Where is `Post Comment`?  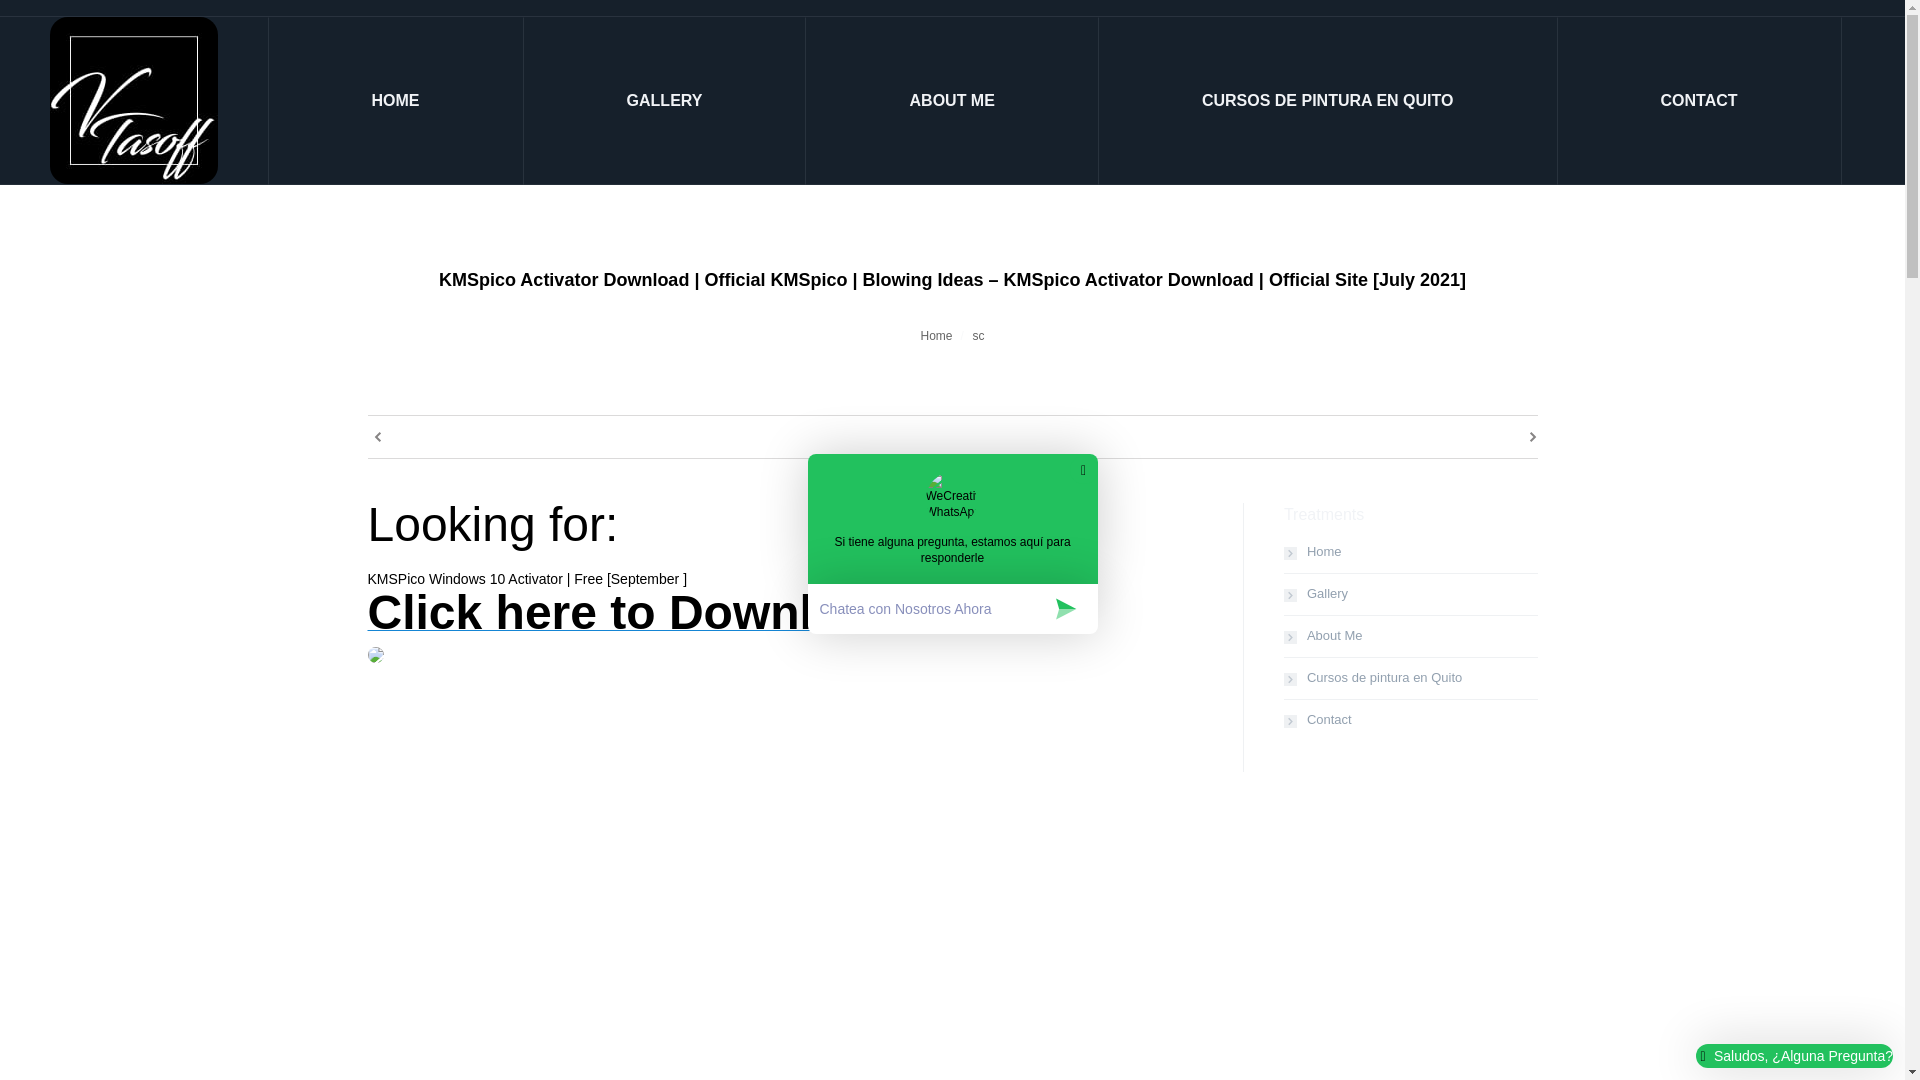
Post Comment is located at coordinates (58, 18).